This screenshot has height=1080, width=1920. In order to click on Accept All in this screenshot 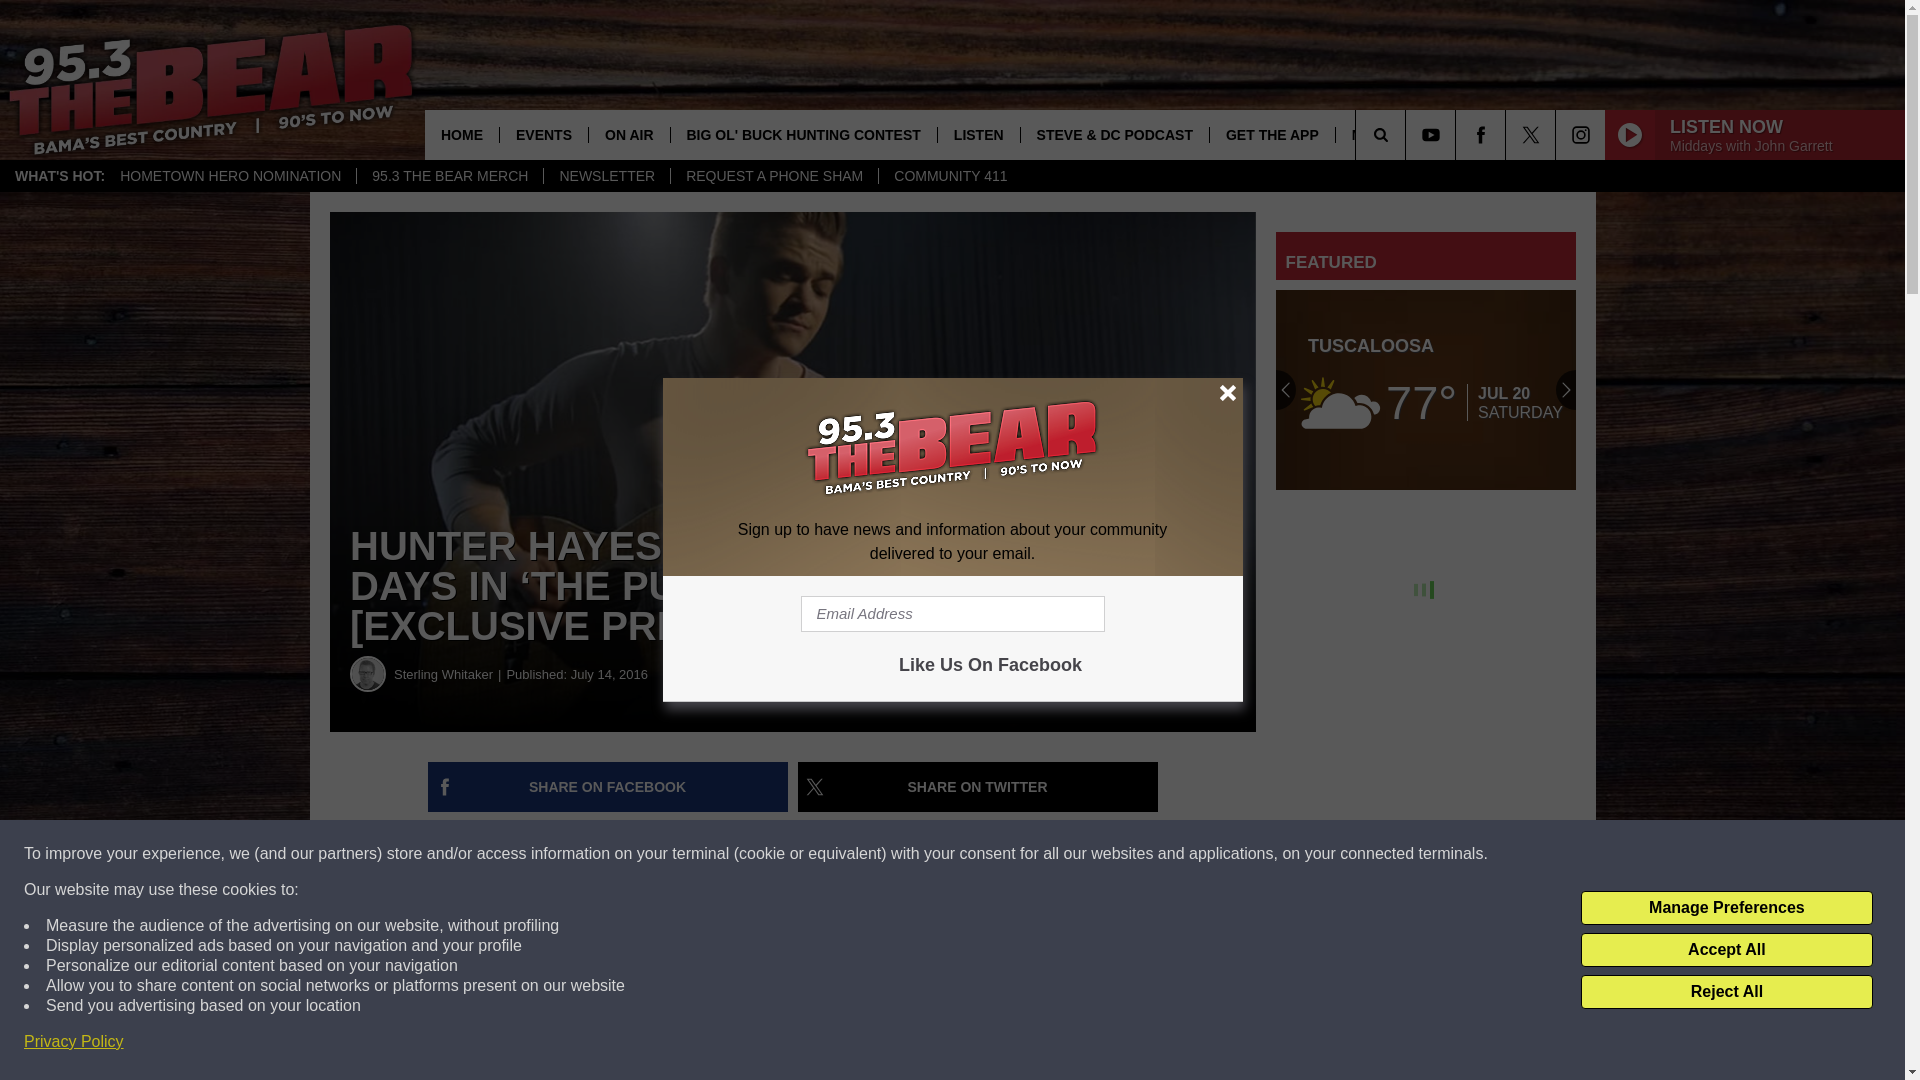, I will do `click(1726, 950)`.